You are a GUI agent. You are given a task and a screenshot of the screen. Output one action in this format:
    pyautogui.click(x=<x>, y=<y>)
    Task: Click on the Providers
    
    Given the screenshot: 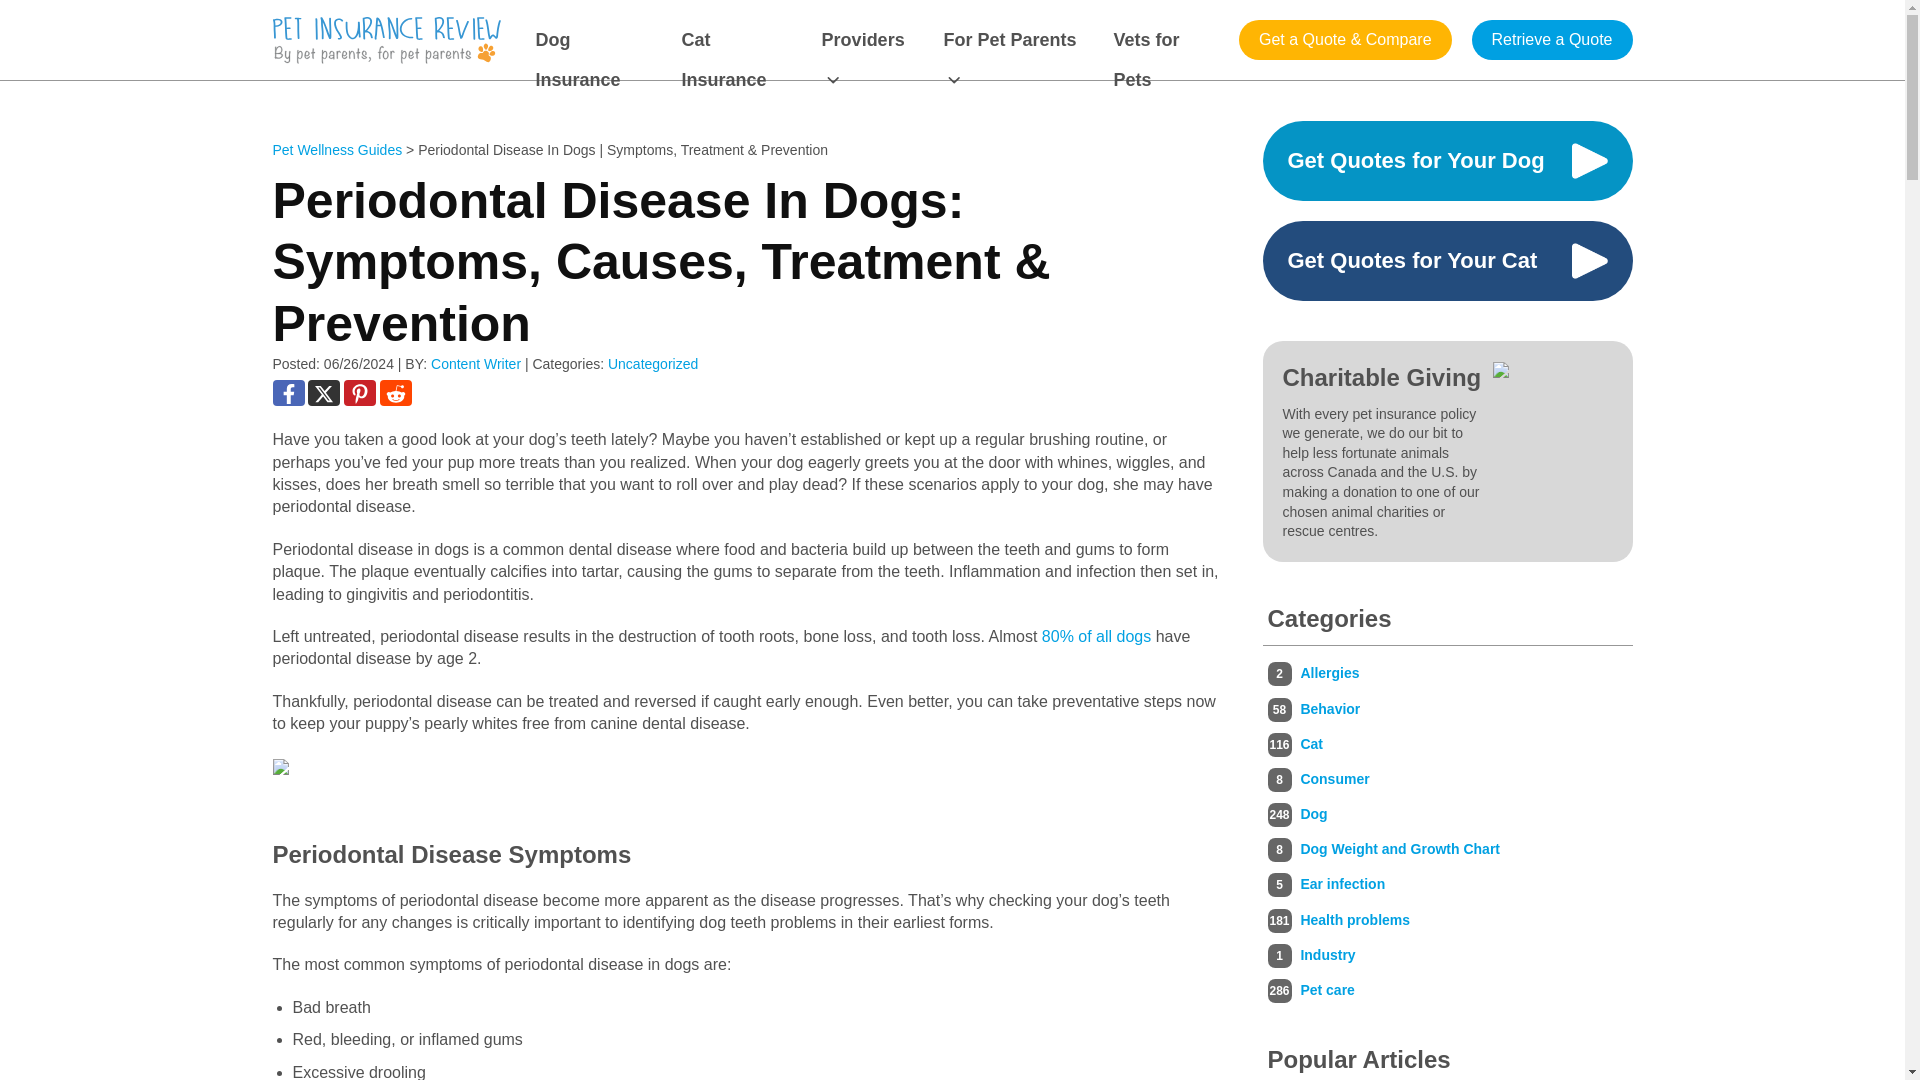 What is the action you would take?
    pyautogui.click(x=870, y=40)
    